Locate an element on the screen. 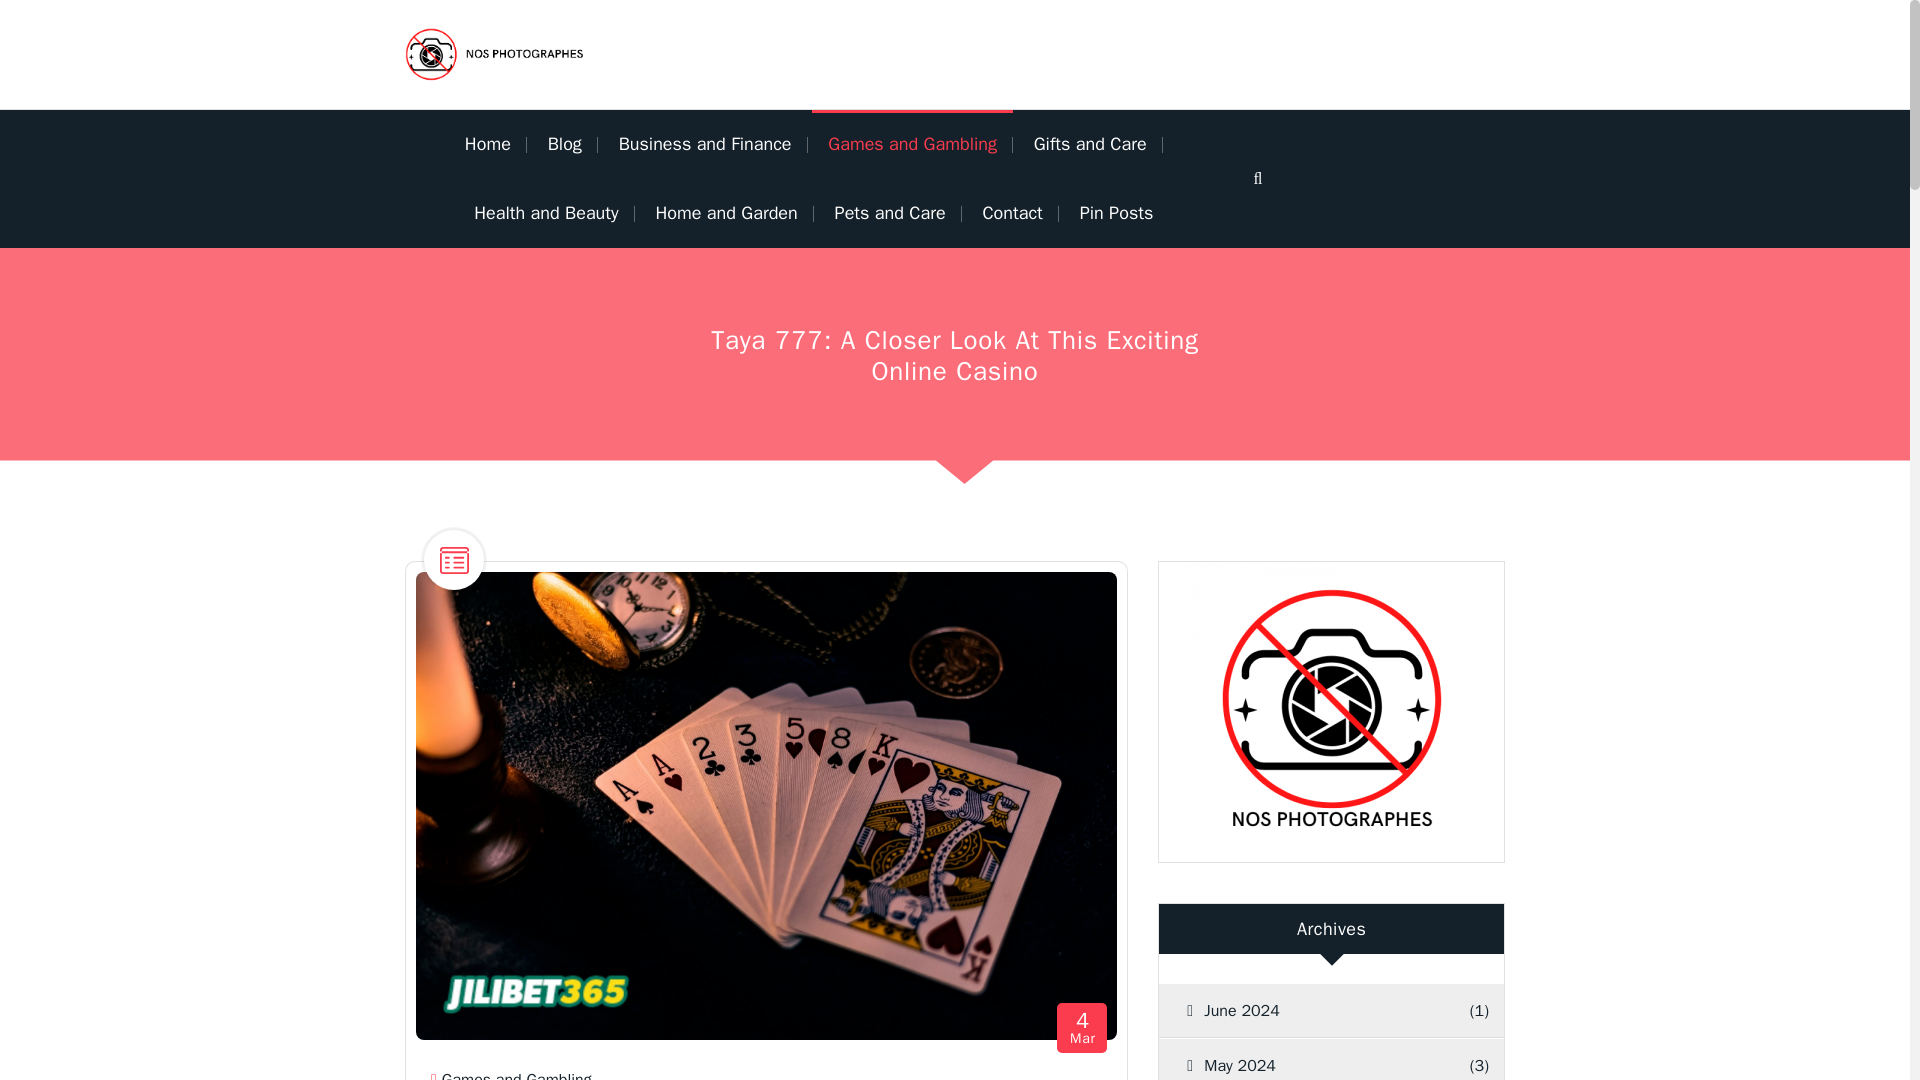 This screenshot has width=1920, height=1080. Business and Finance is located at coordinates (546, 214).